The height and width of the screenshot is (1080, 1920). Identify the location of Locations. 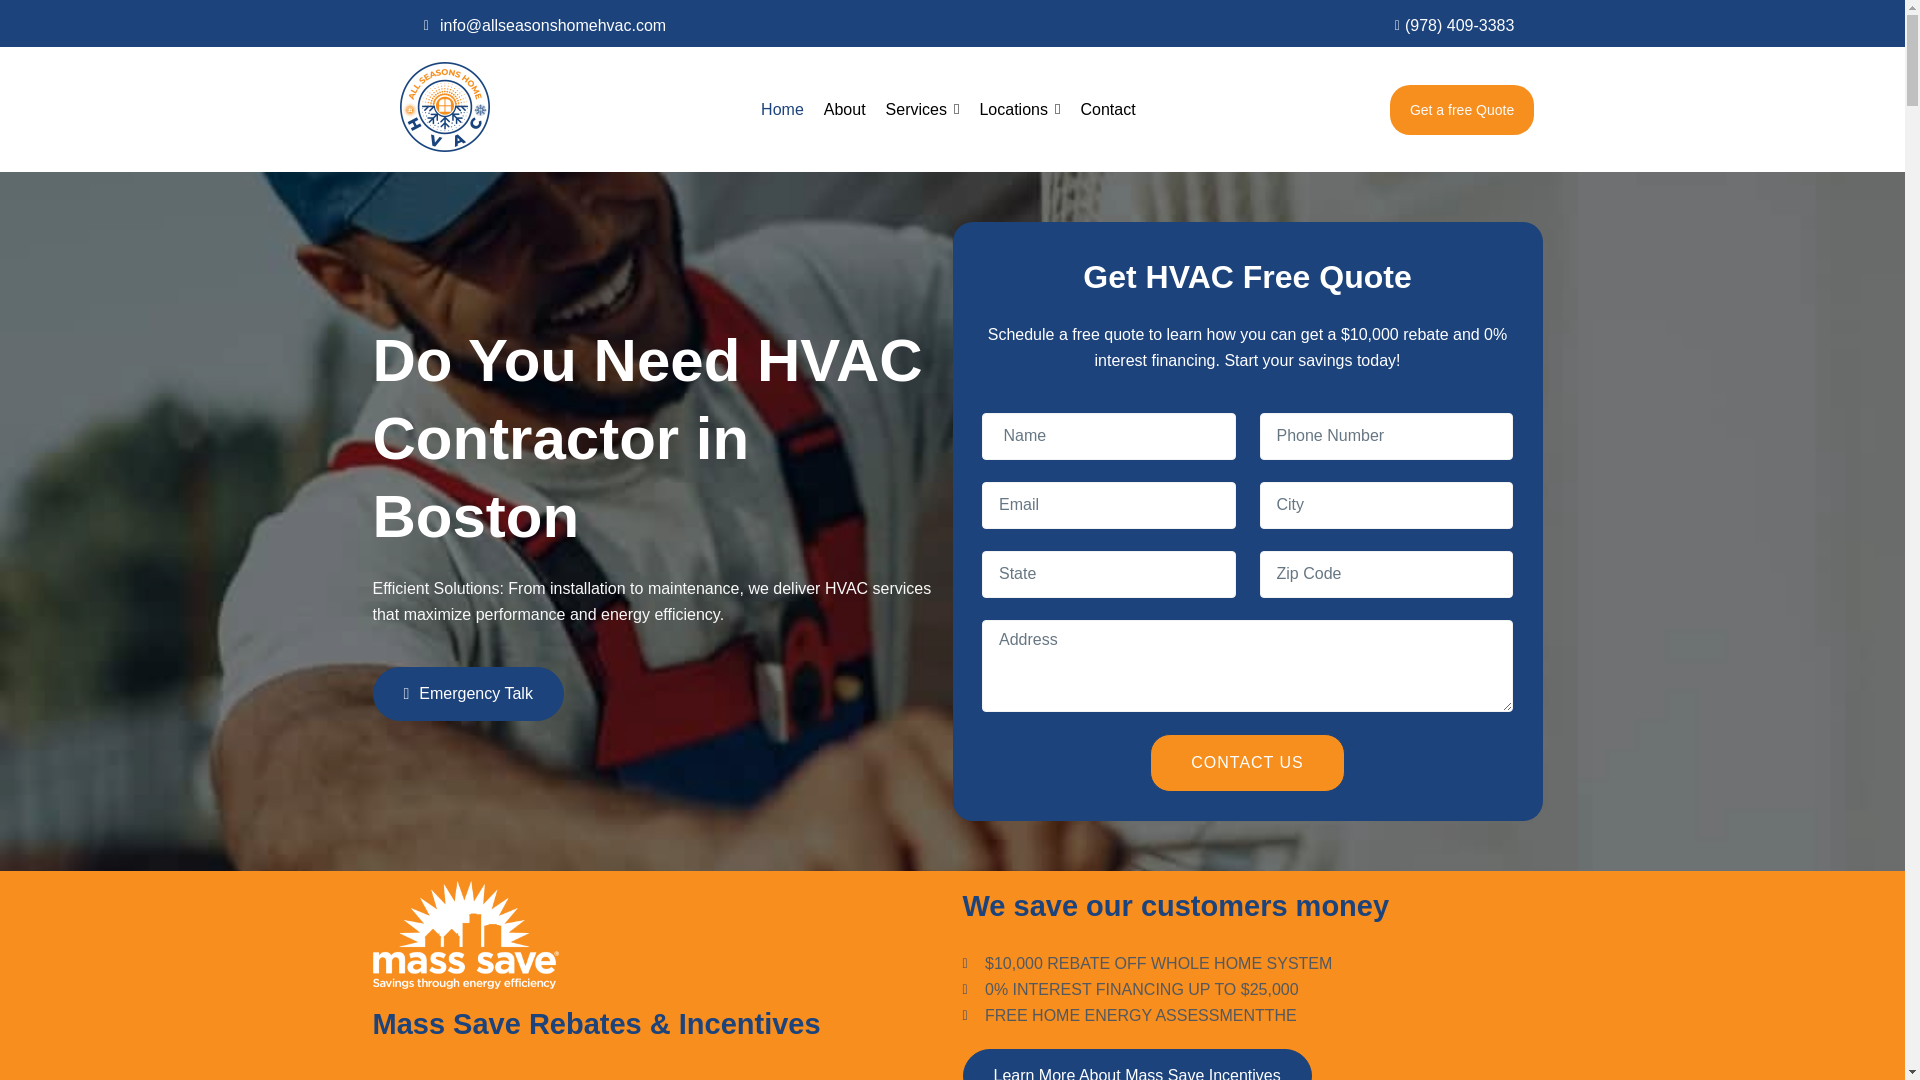
(1019, 108).